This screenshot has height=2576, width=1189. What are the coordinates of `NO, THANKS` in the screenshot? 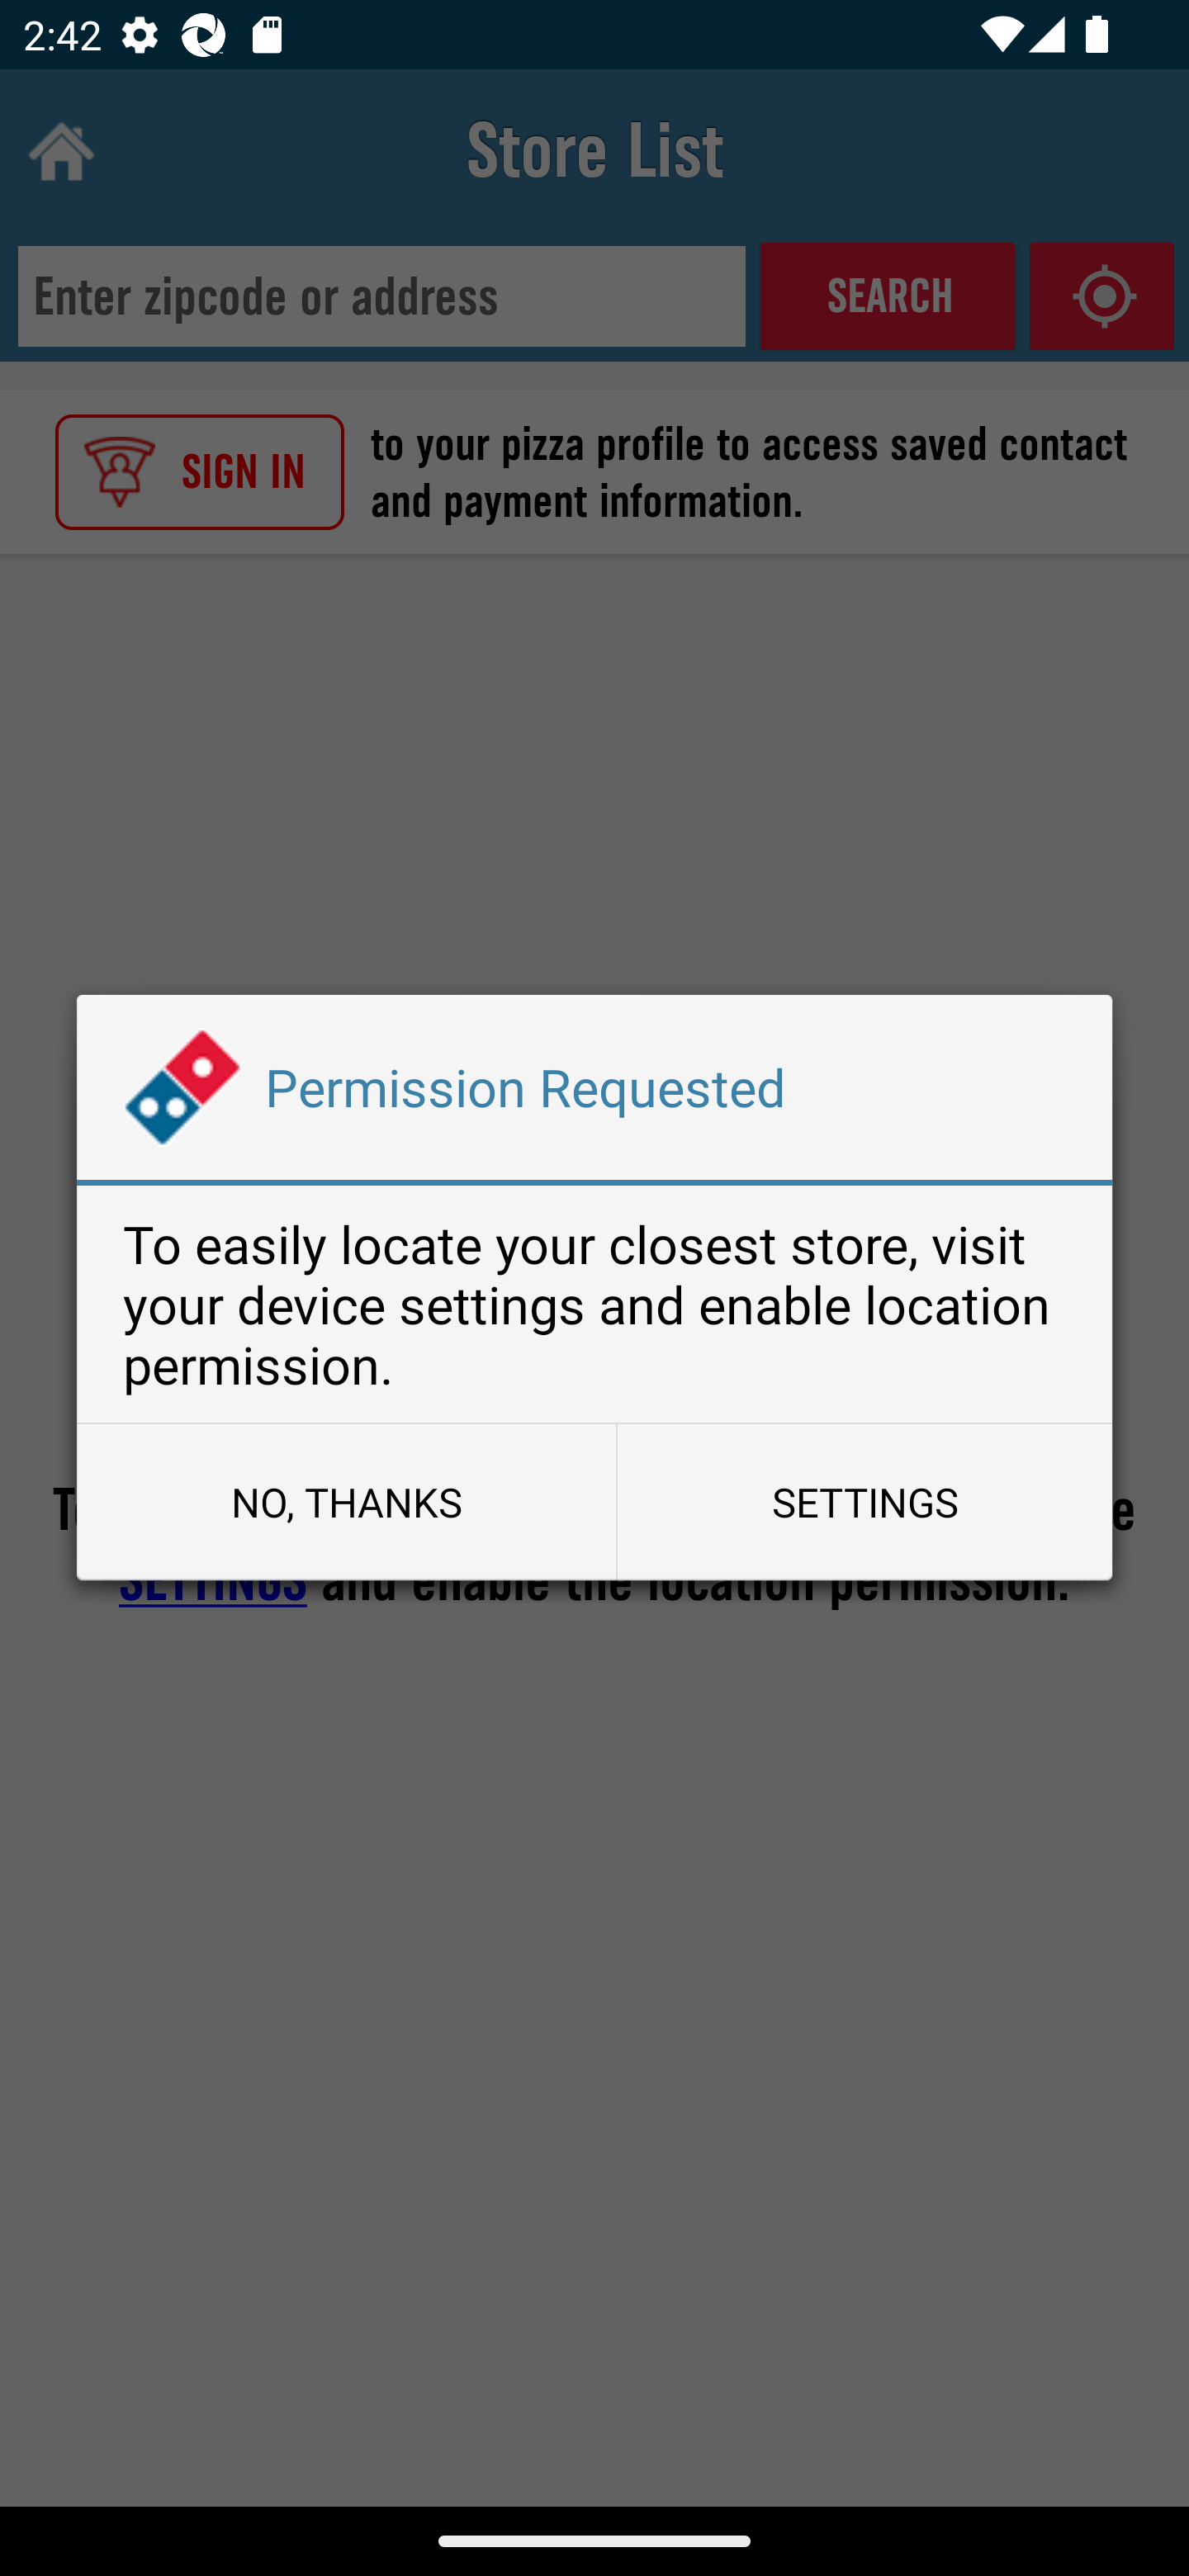 It's located at (346, 1501).